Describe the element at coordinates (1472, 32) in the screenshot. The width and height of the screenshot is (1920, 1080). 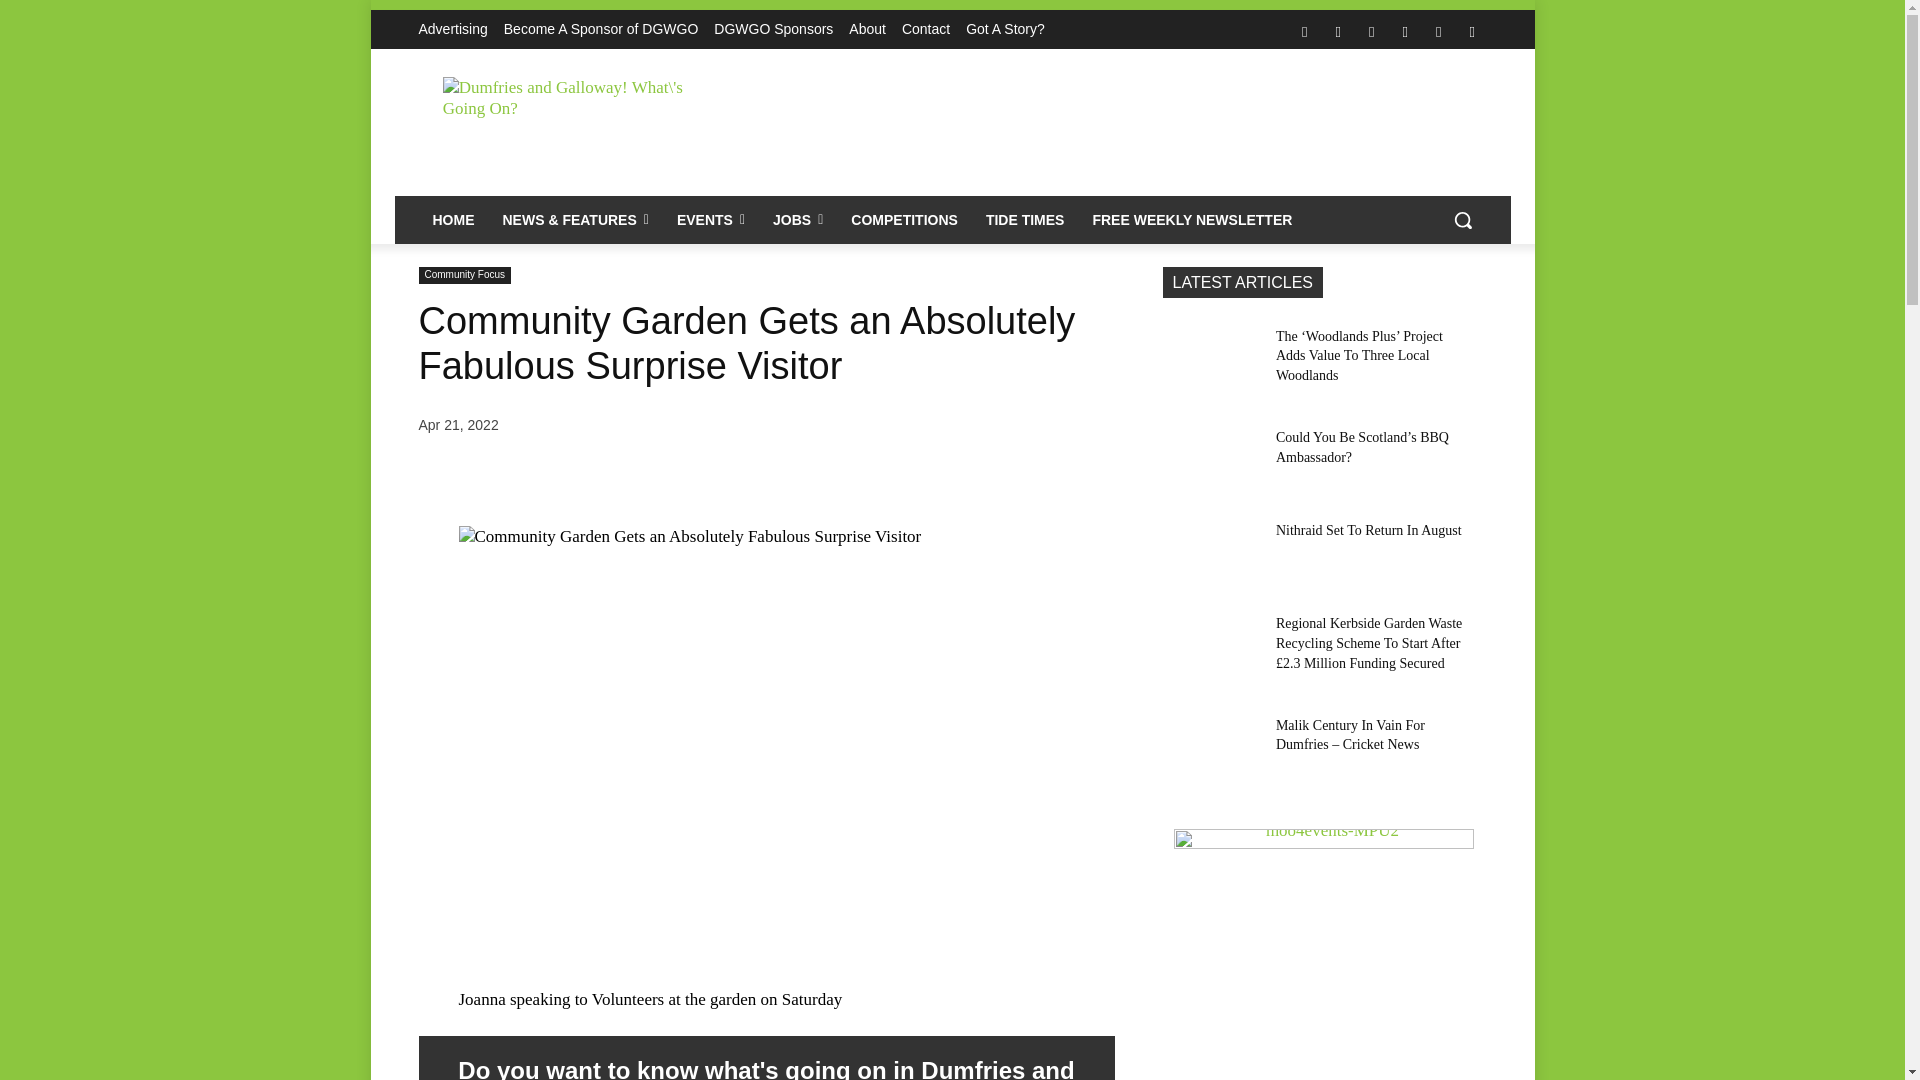
I see `Youtube` at that location.